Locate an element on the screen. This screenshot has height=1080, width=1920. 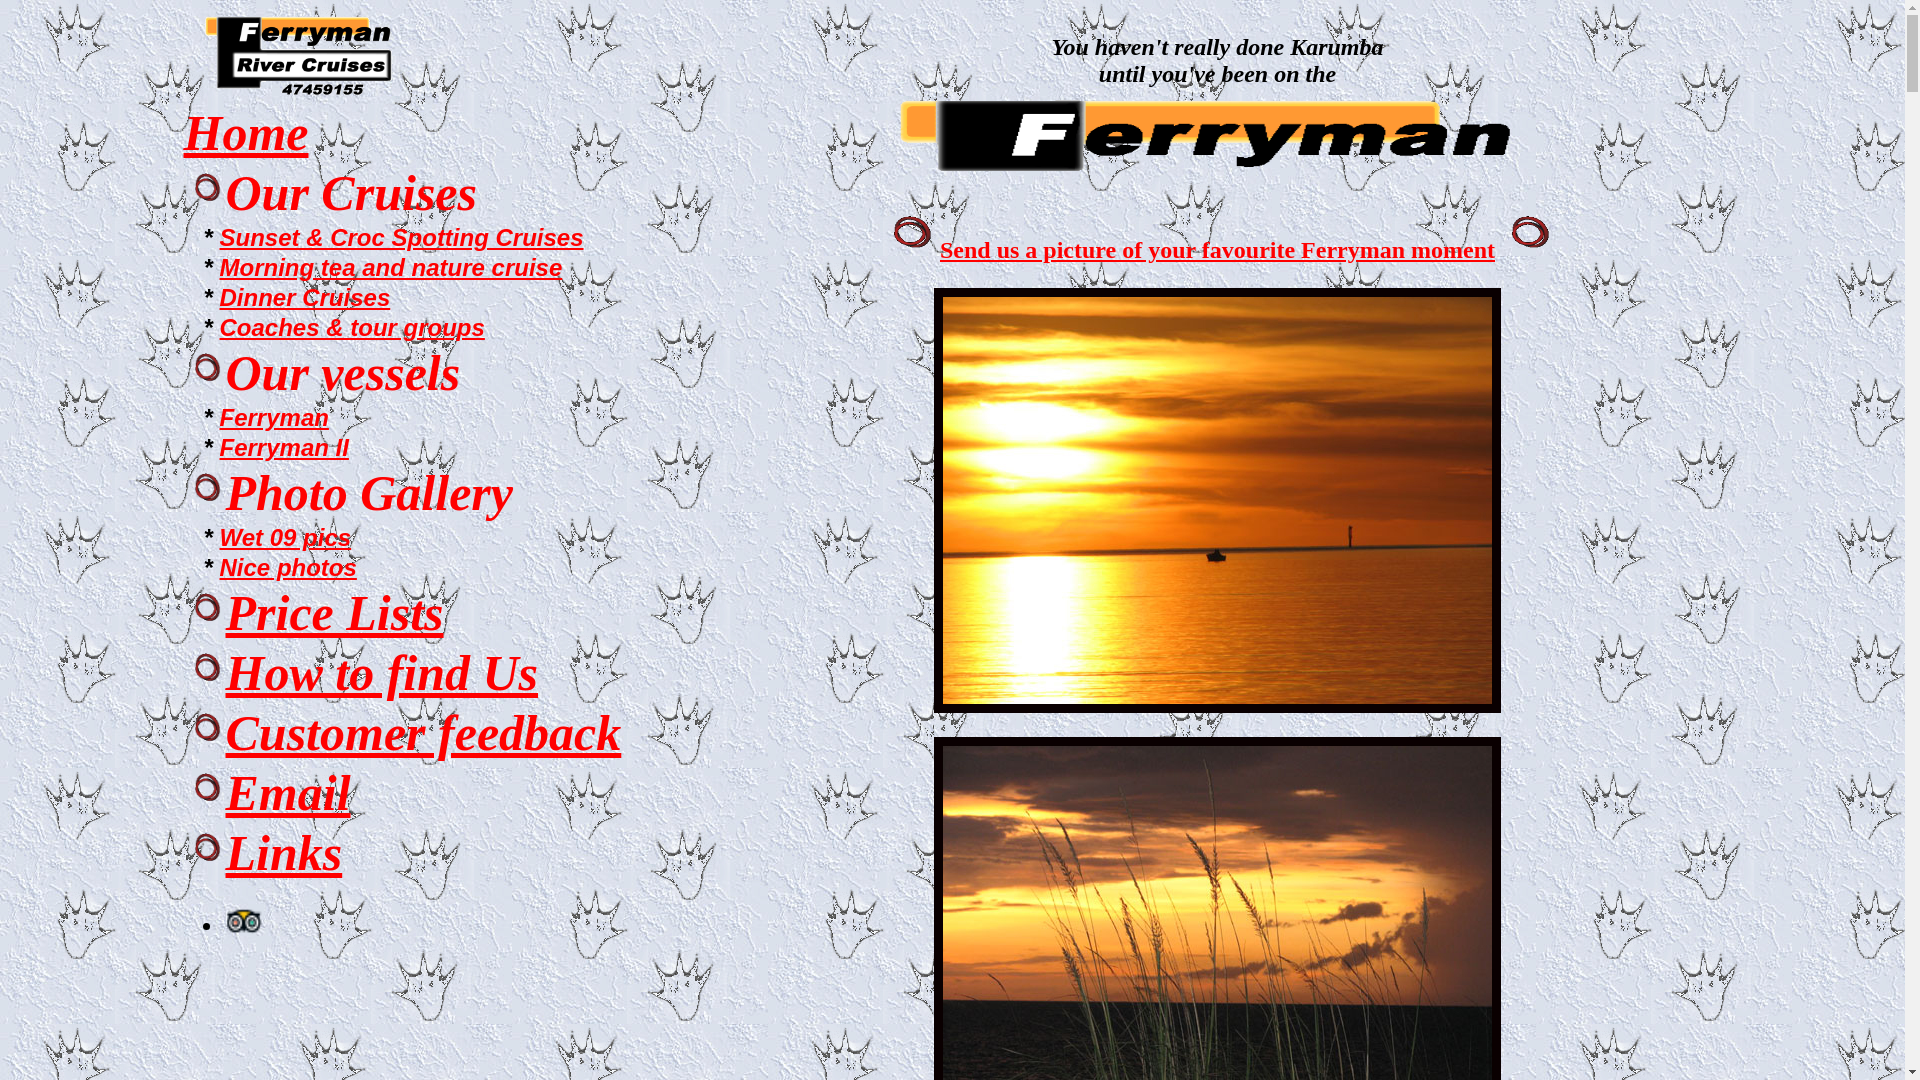
Ferryman II is located at coordinates (284, 448).